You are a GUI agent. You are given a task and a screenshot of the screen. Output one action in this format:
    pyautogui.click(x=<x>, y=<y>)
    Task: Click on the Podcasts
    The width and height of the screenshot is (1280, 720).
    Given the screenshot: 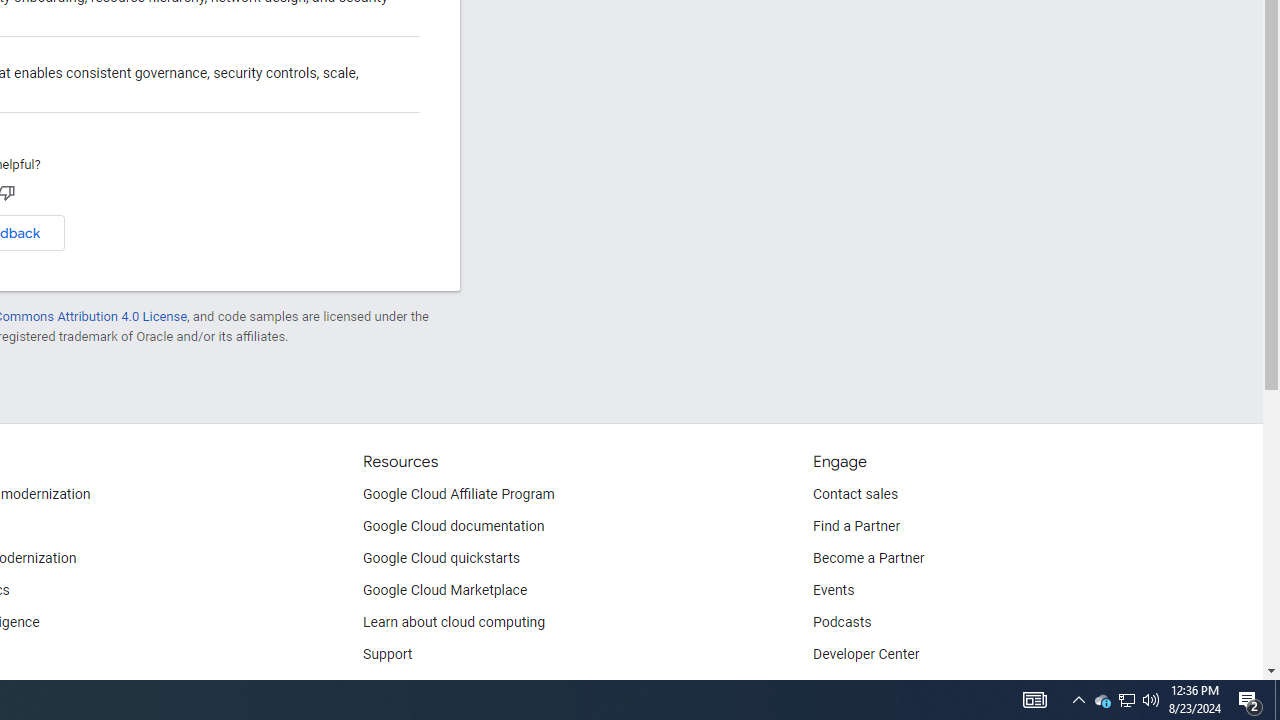 What is the action you would take?
    pyautogui.click(x=842, y=622)
    